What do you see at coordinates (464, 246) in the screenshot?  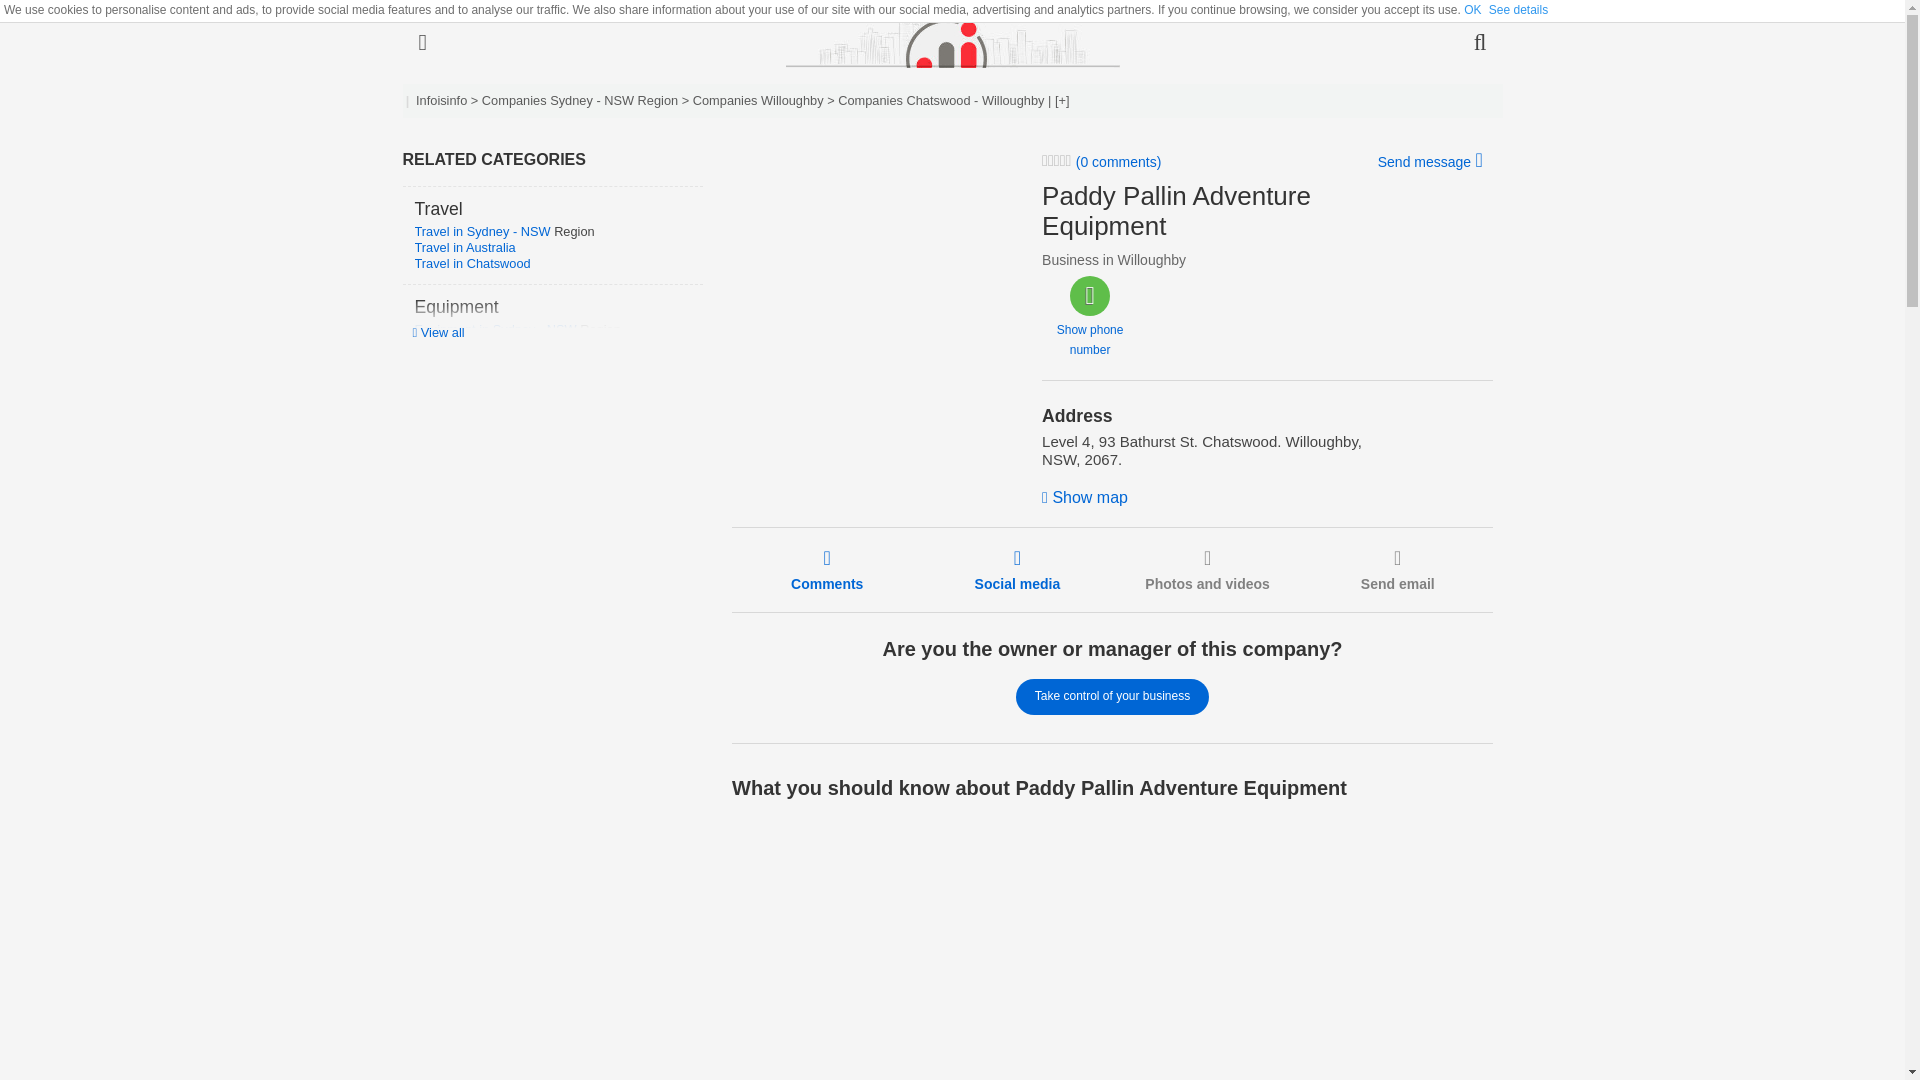 I see `Travel in Australia` at bounding box center [464, 246].